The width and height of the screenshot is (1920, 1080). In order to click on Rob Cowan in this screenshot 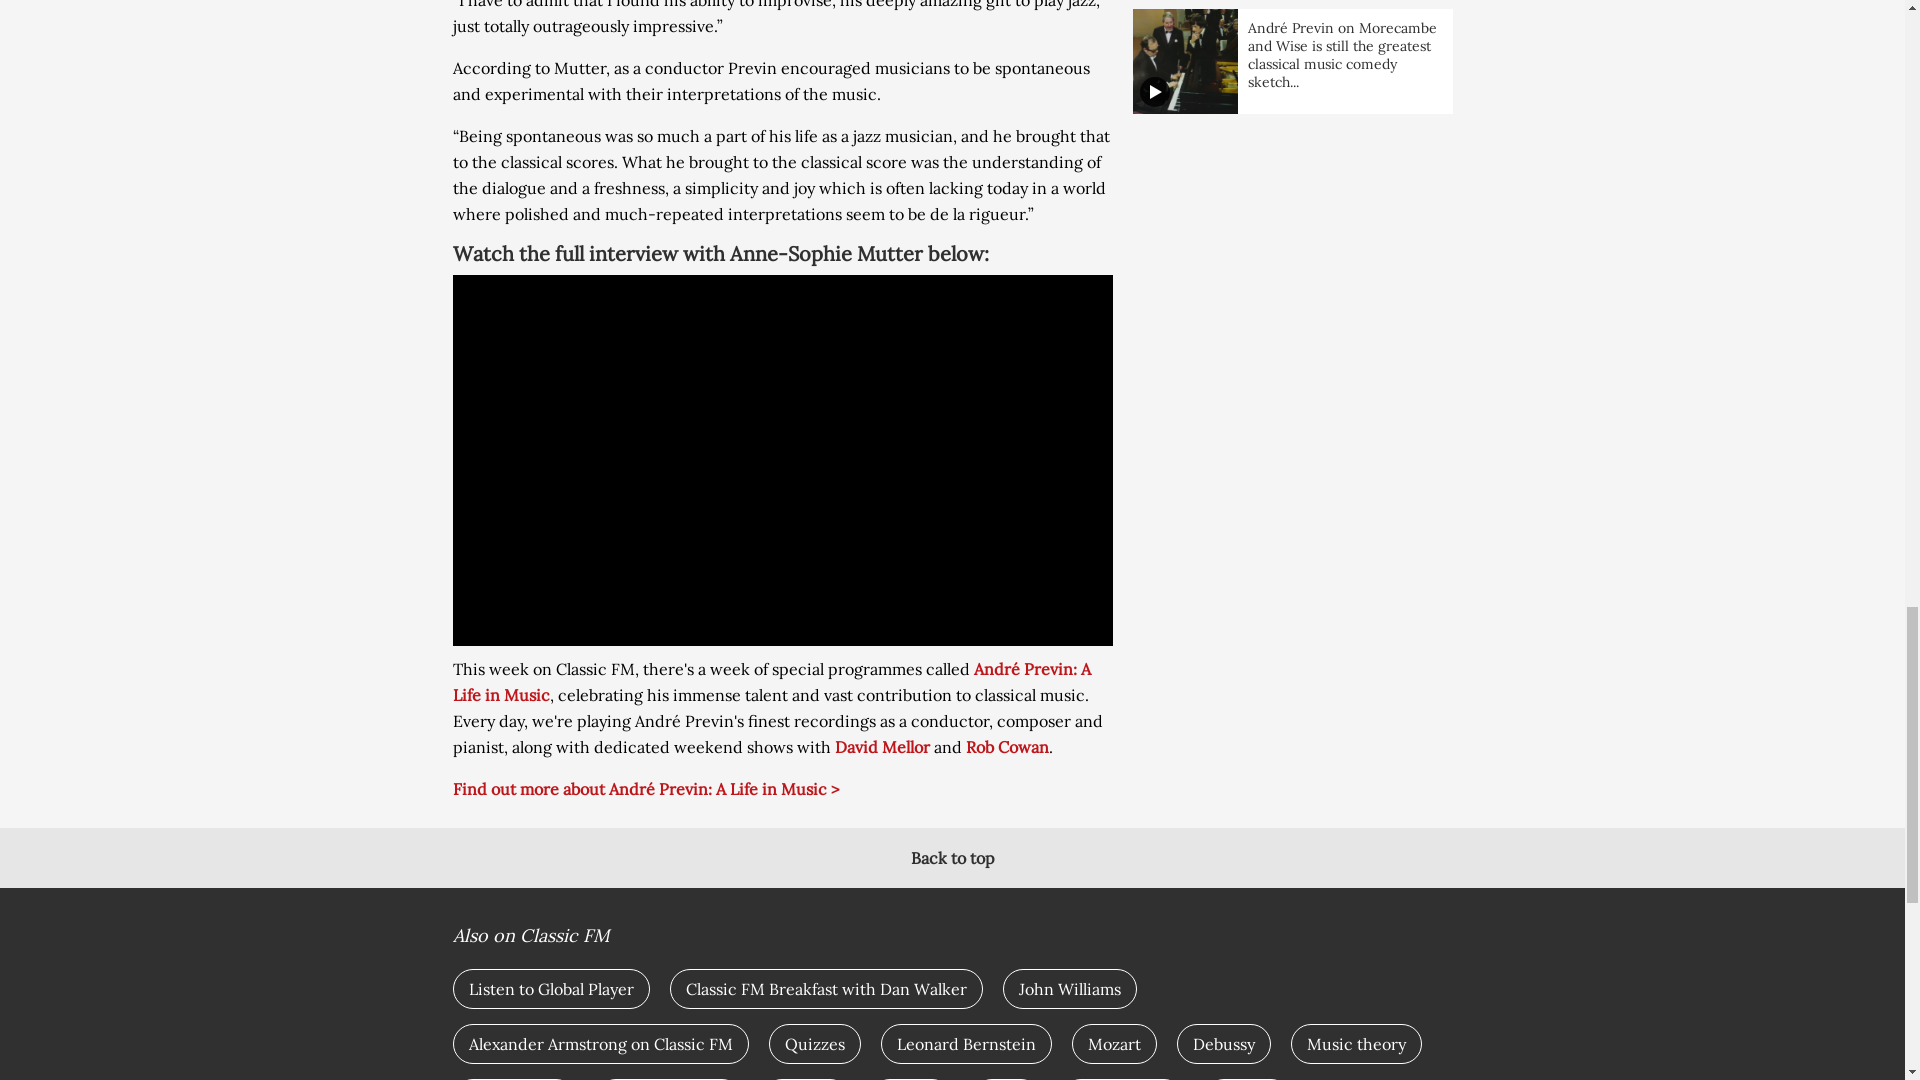, I will do `click(1006, 746)`.